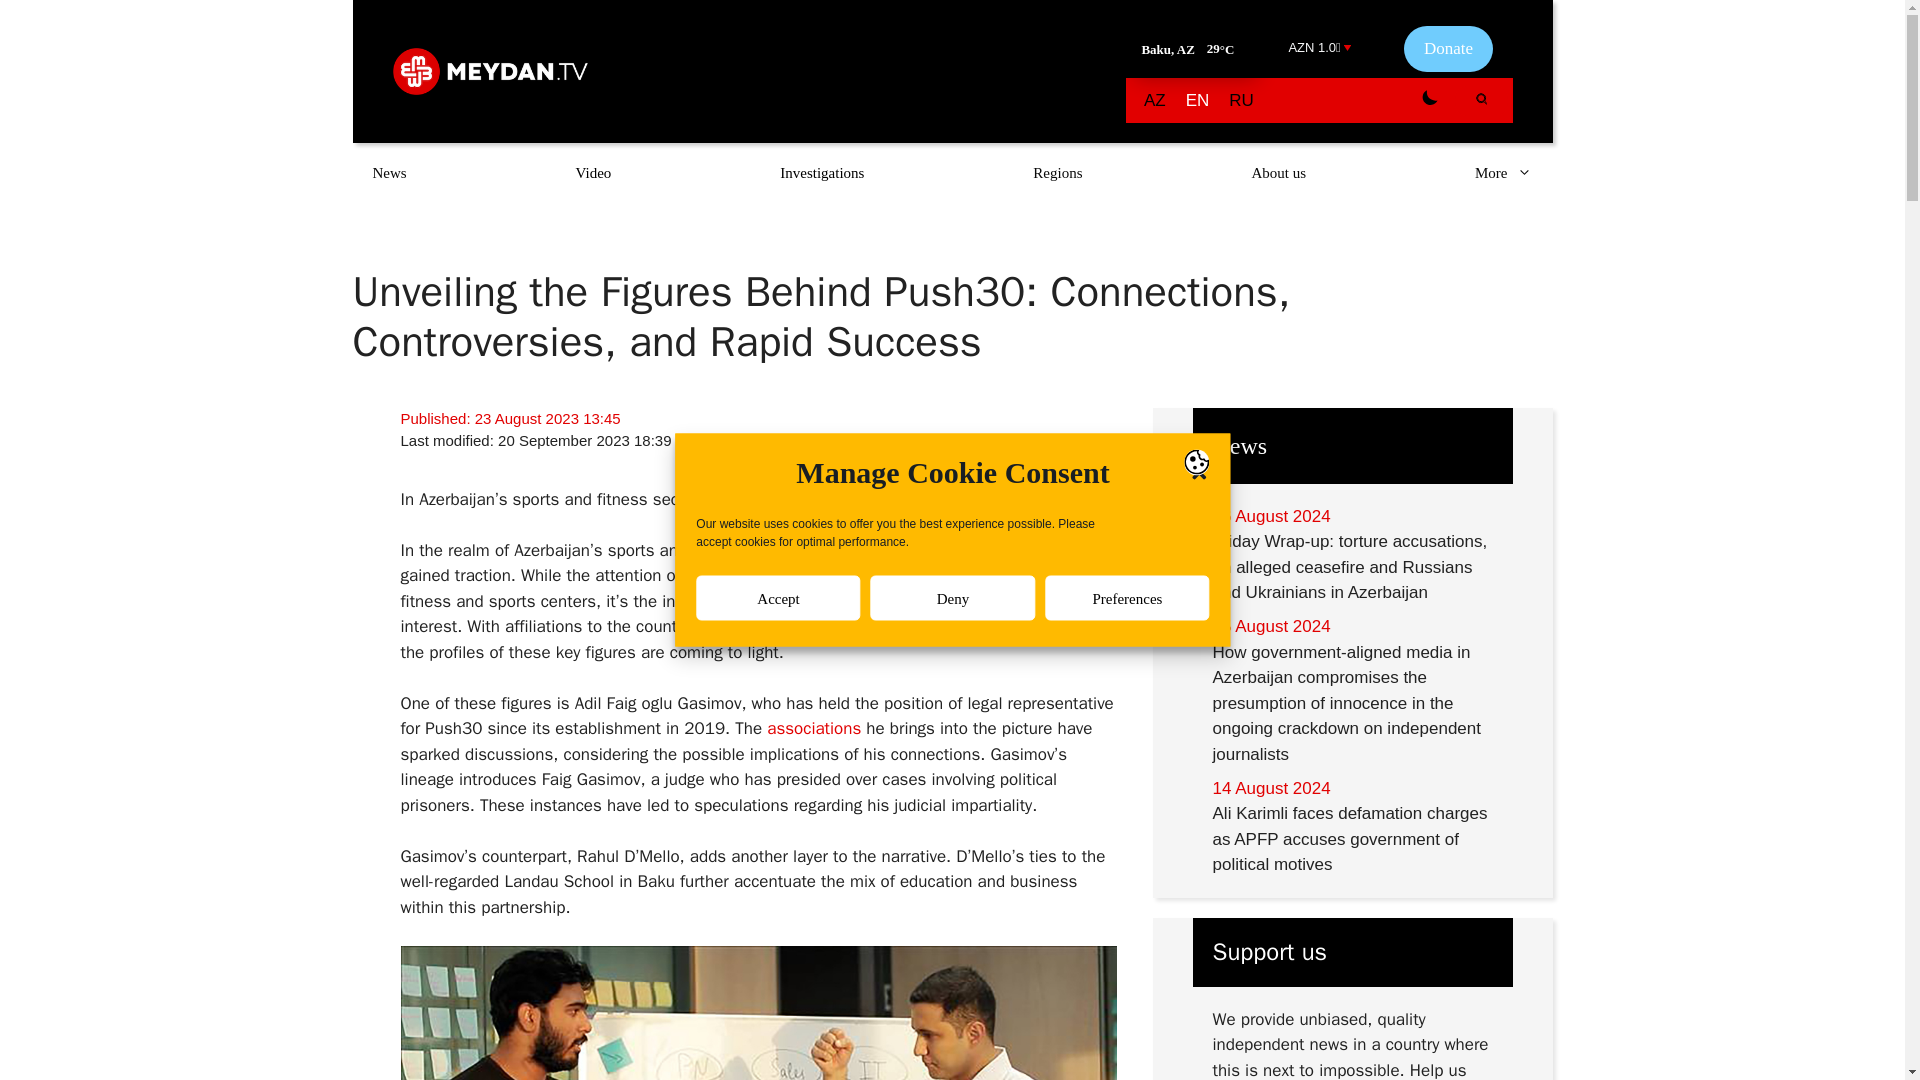 This screenshot has width=1920, height=1080. I want to click on AZ, so click(1154, 100).